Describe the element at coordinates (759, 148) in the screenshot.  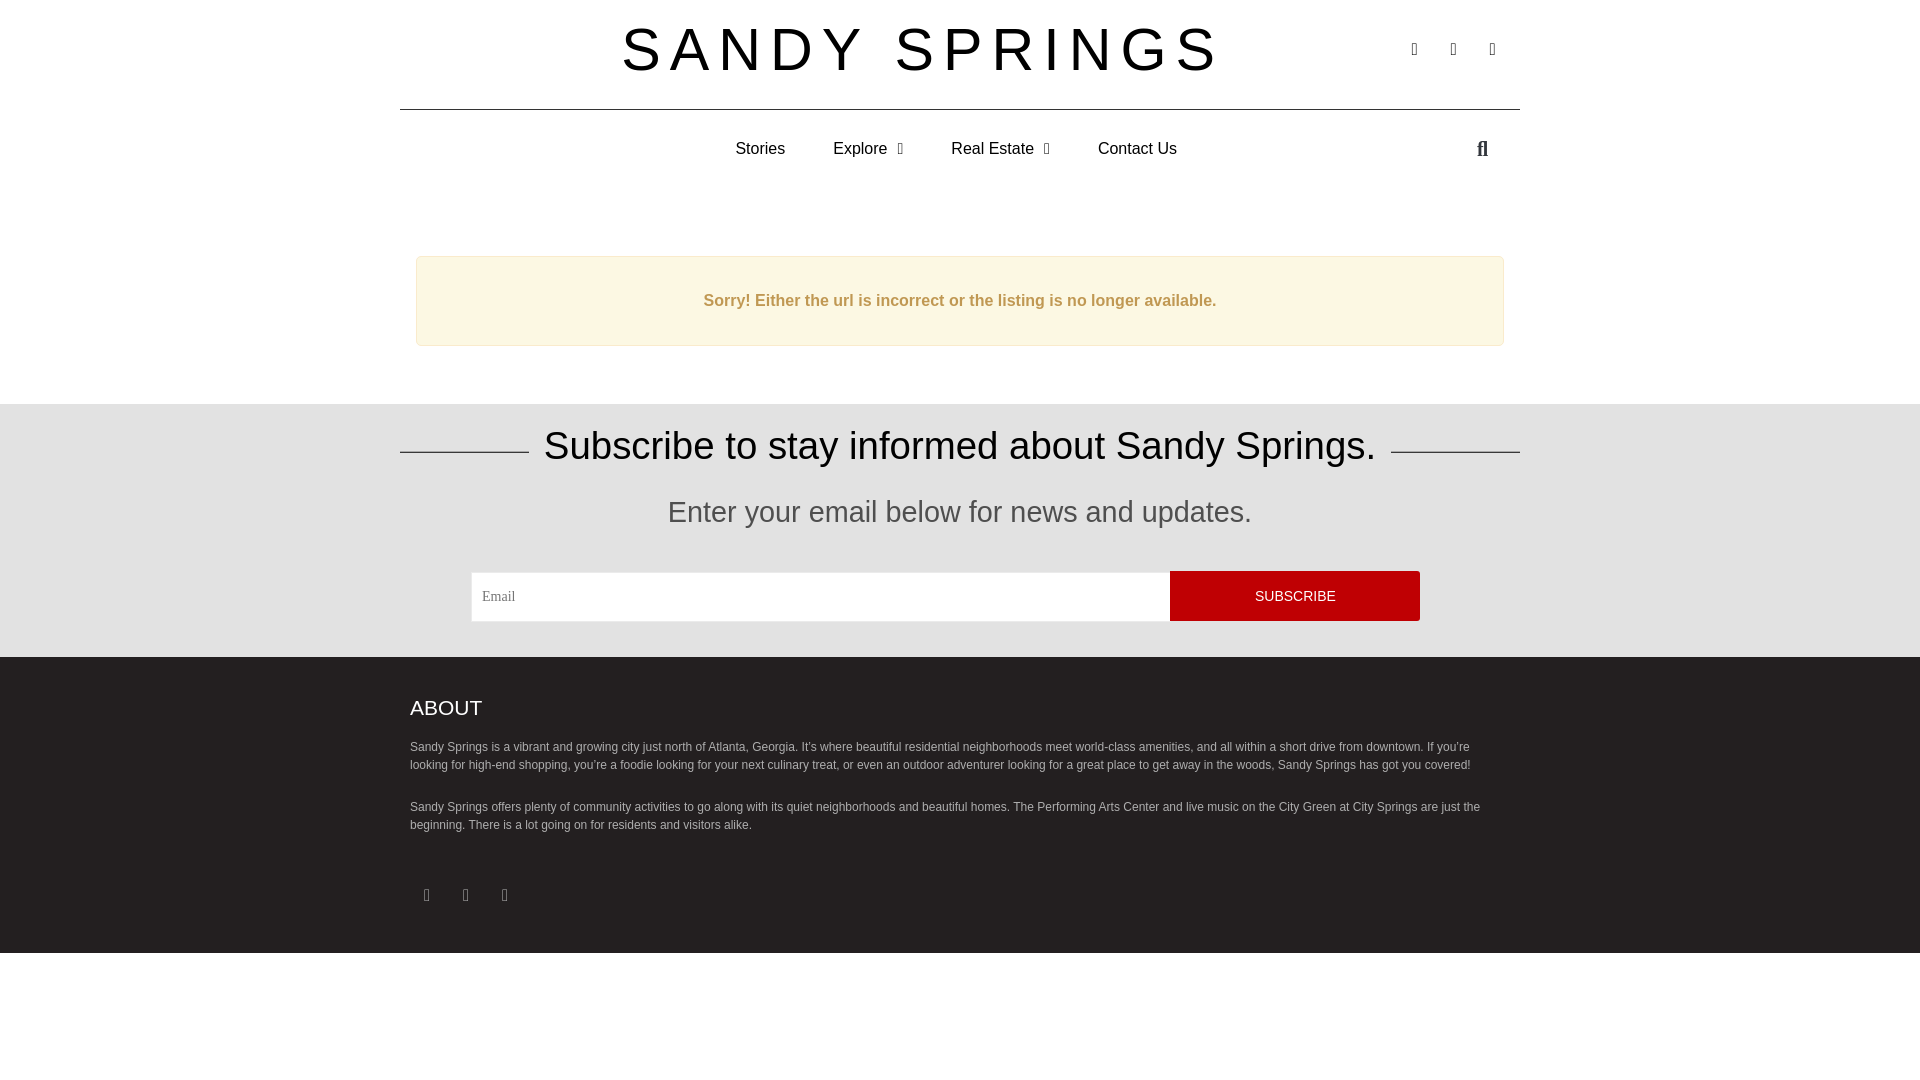
I see `Stories` at that location.